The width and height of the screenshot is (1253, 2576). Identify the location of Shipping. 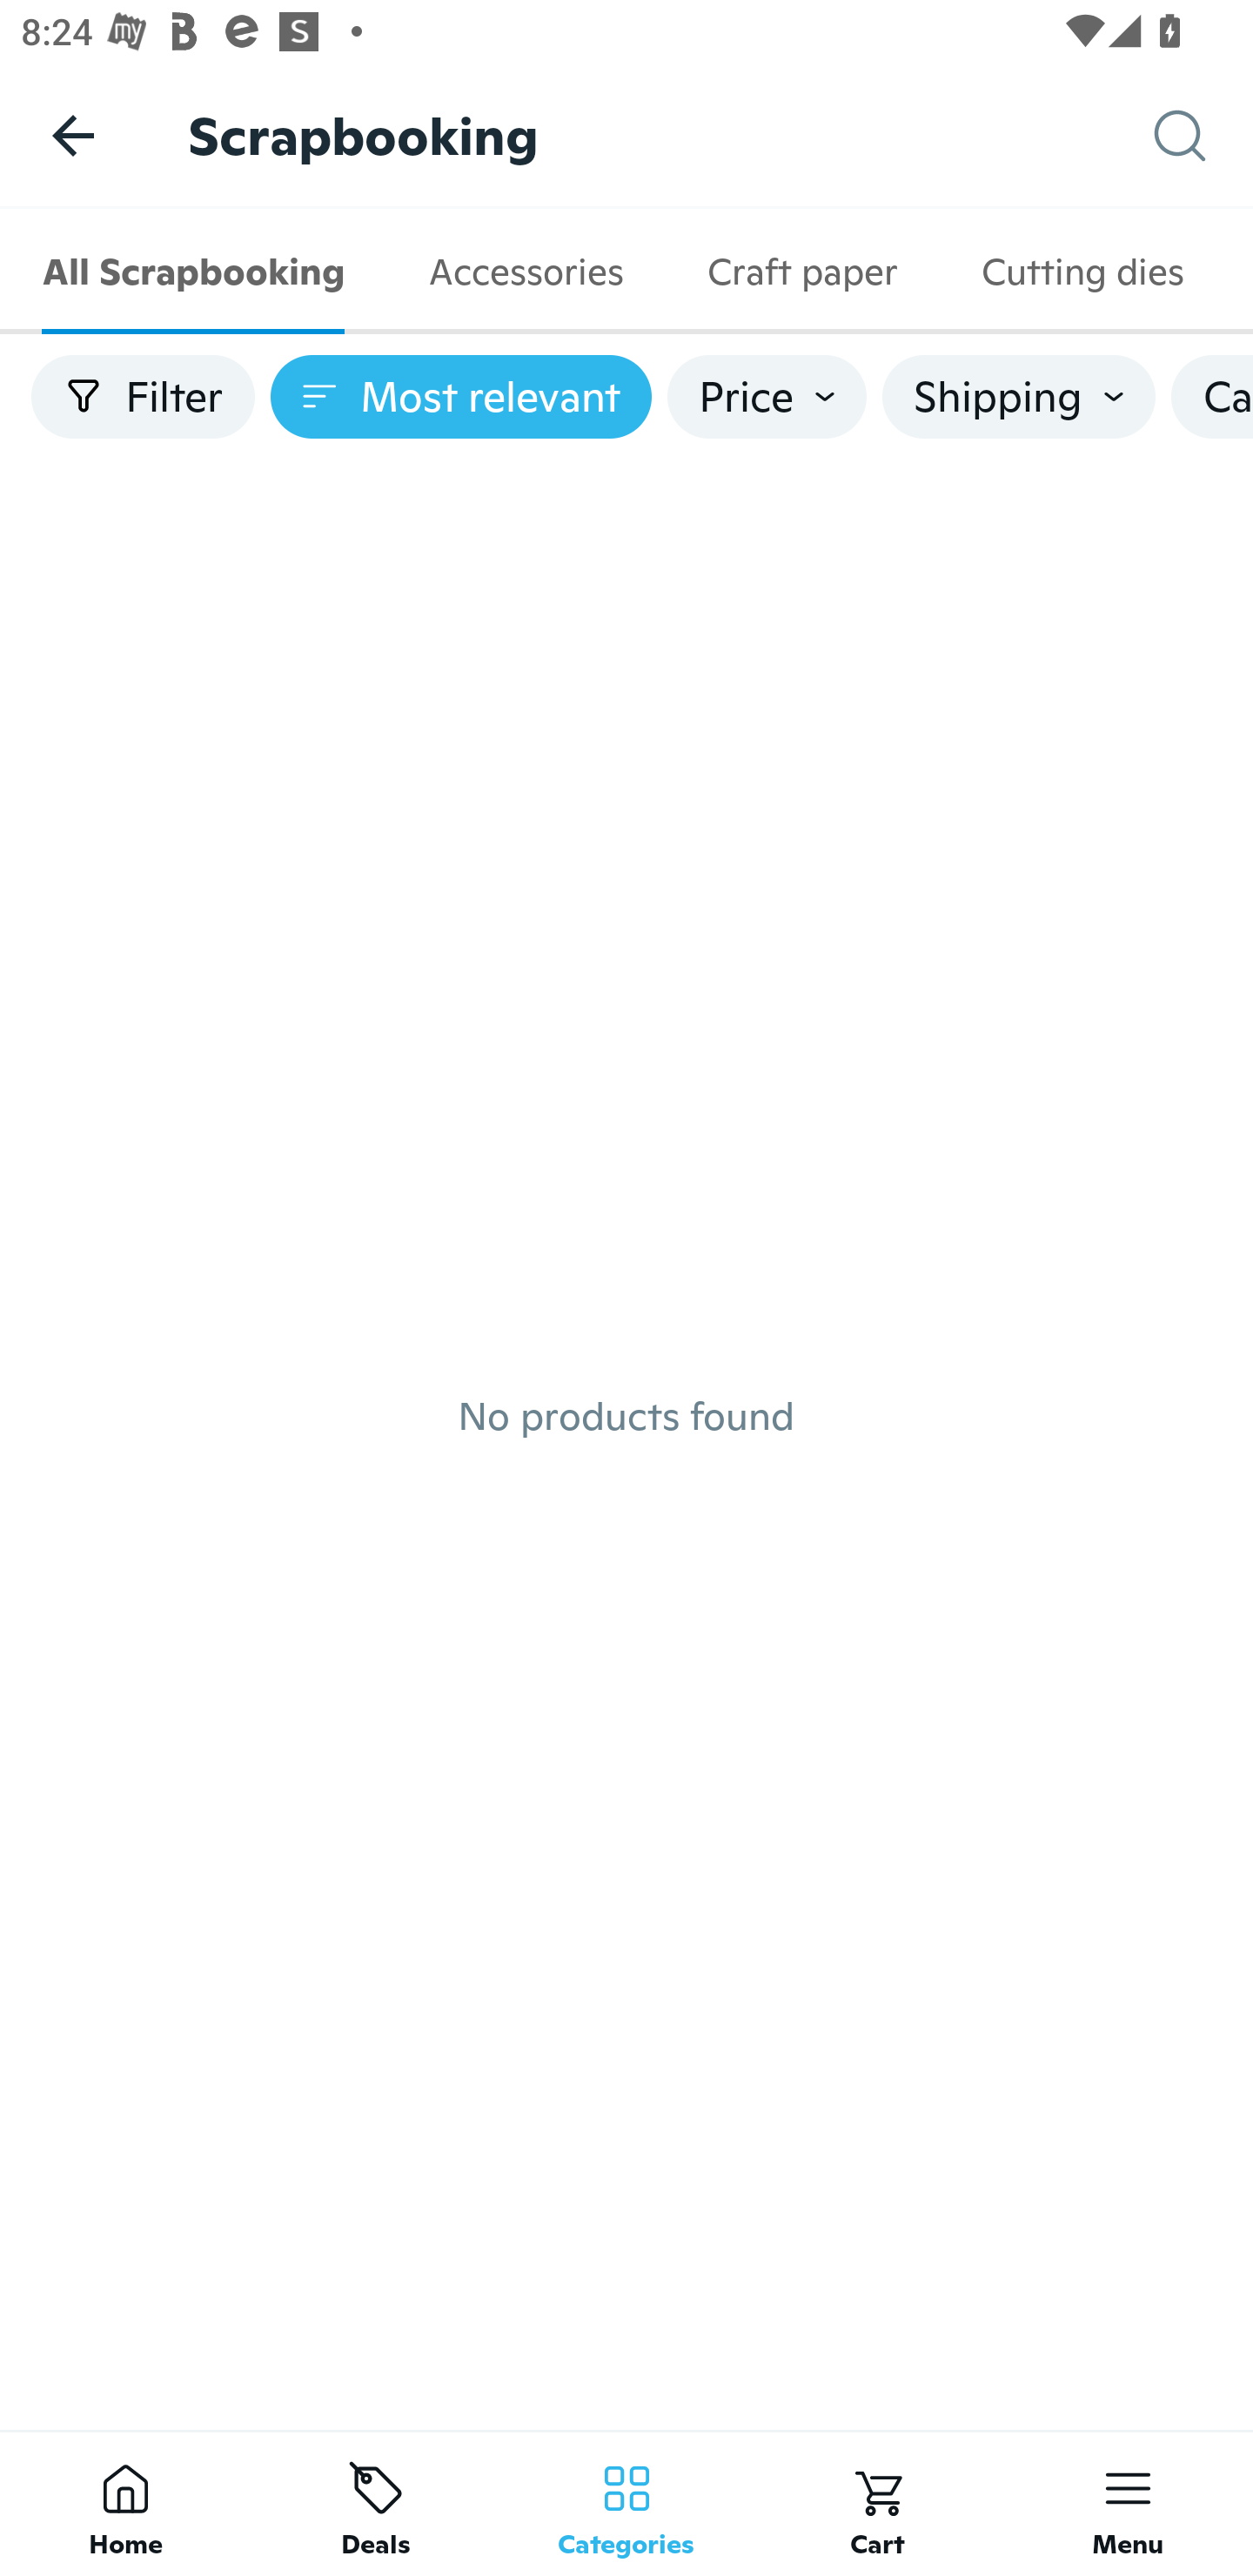
(1018, 397).